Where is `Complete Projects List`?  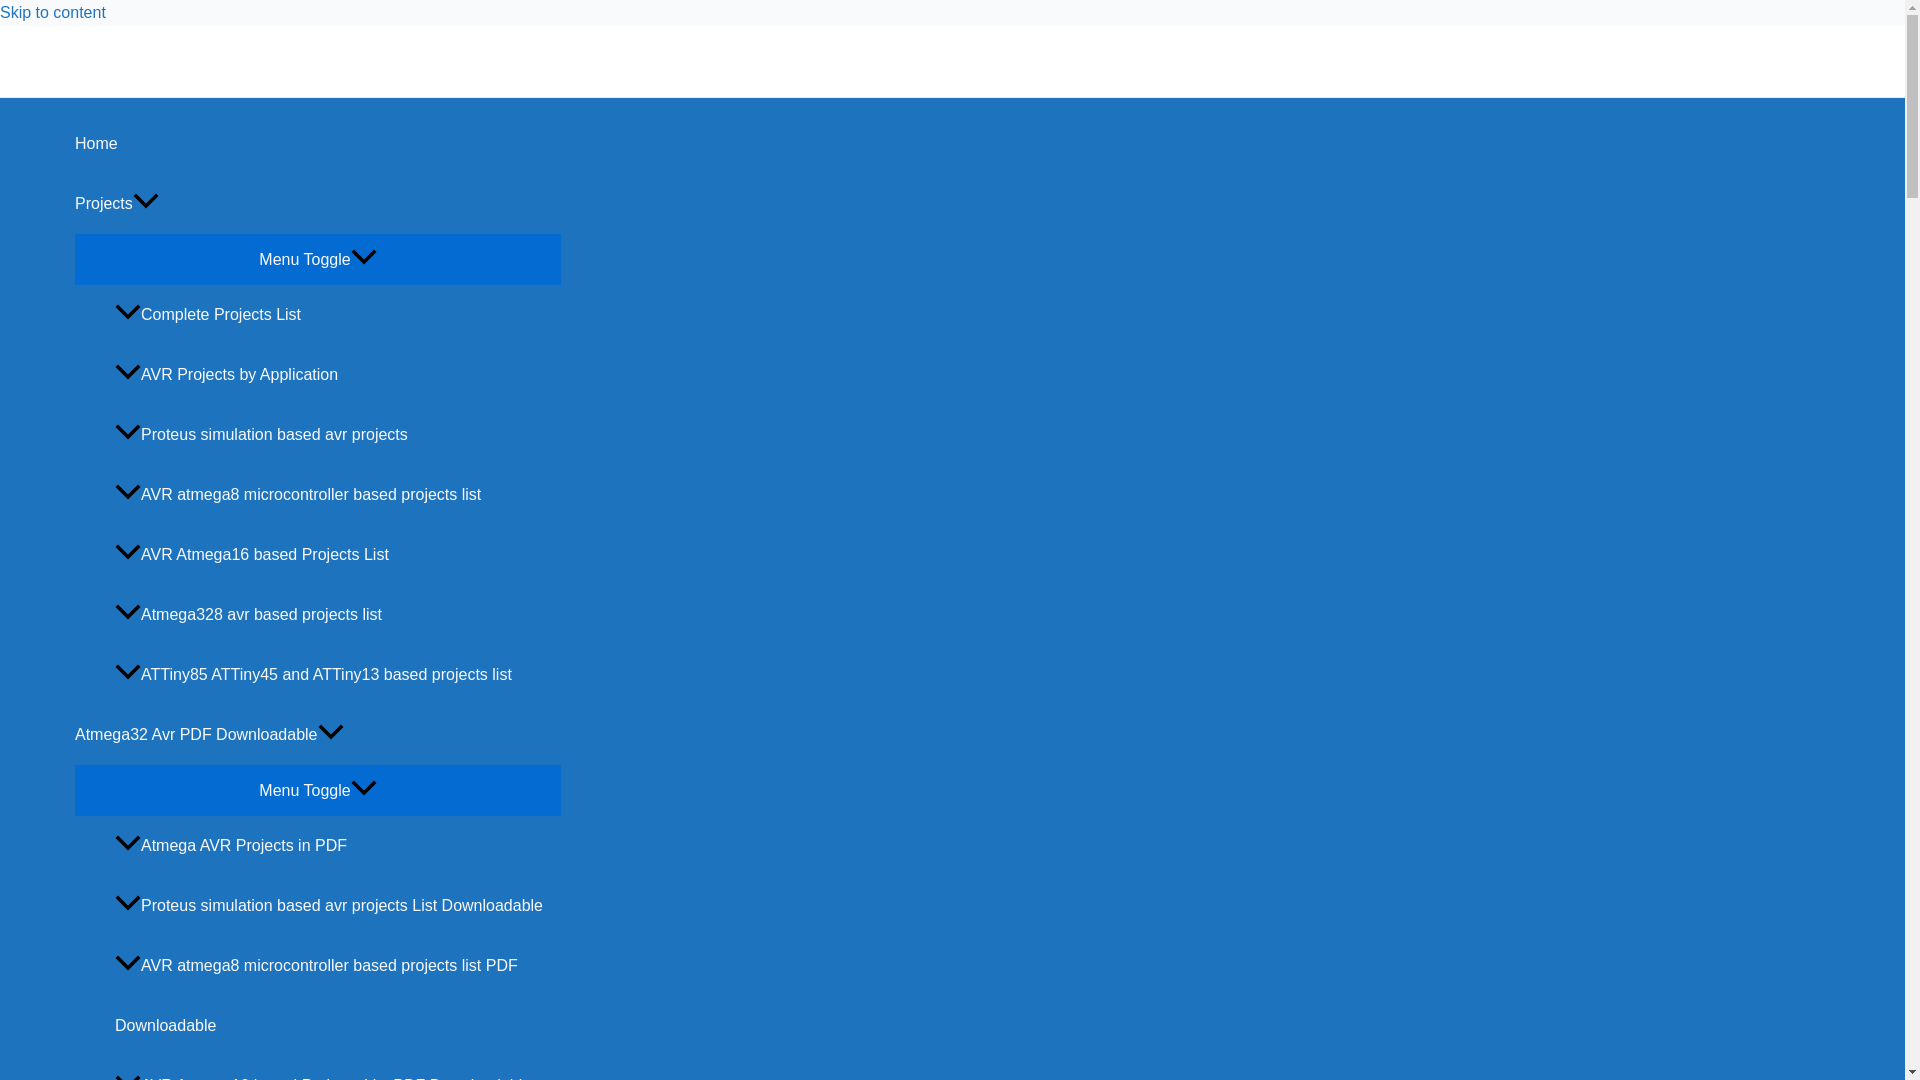 Complete Projects List is located at coordinates (338, 314).